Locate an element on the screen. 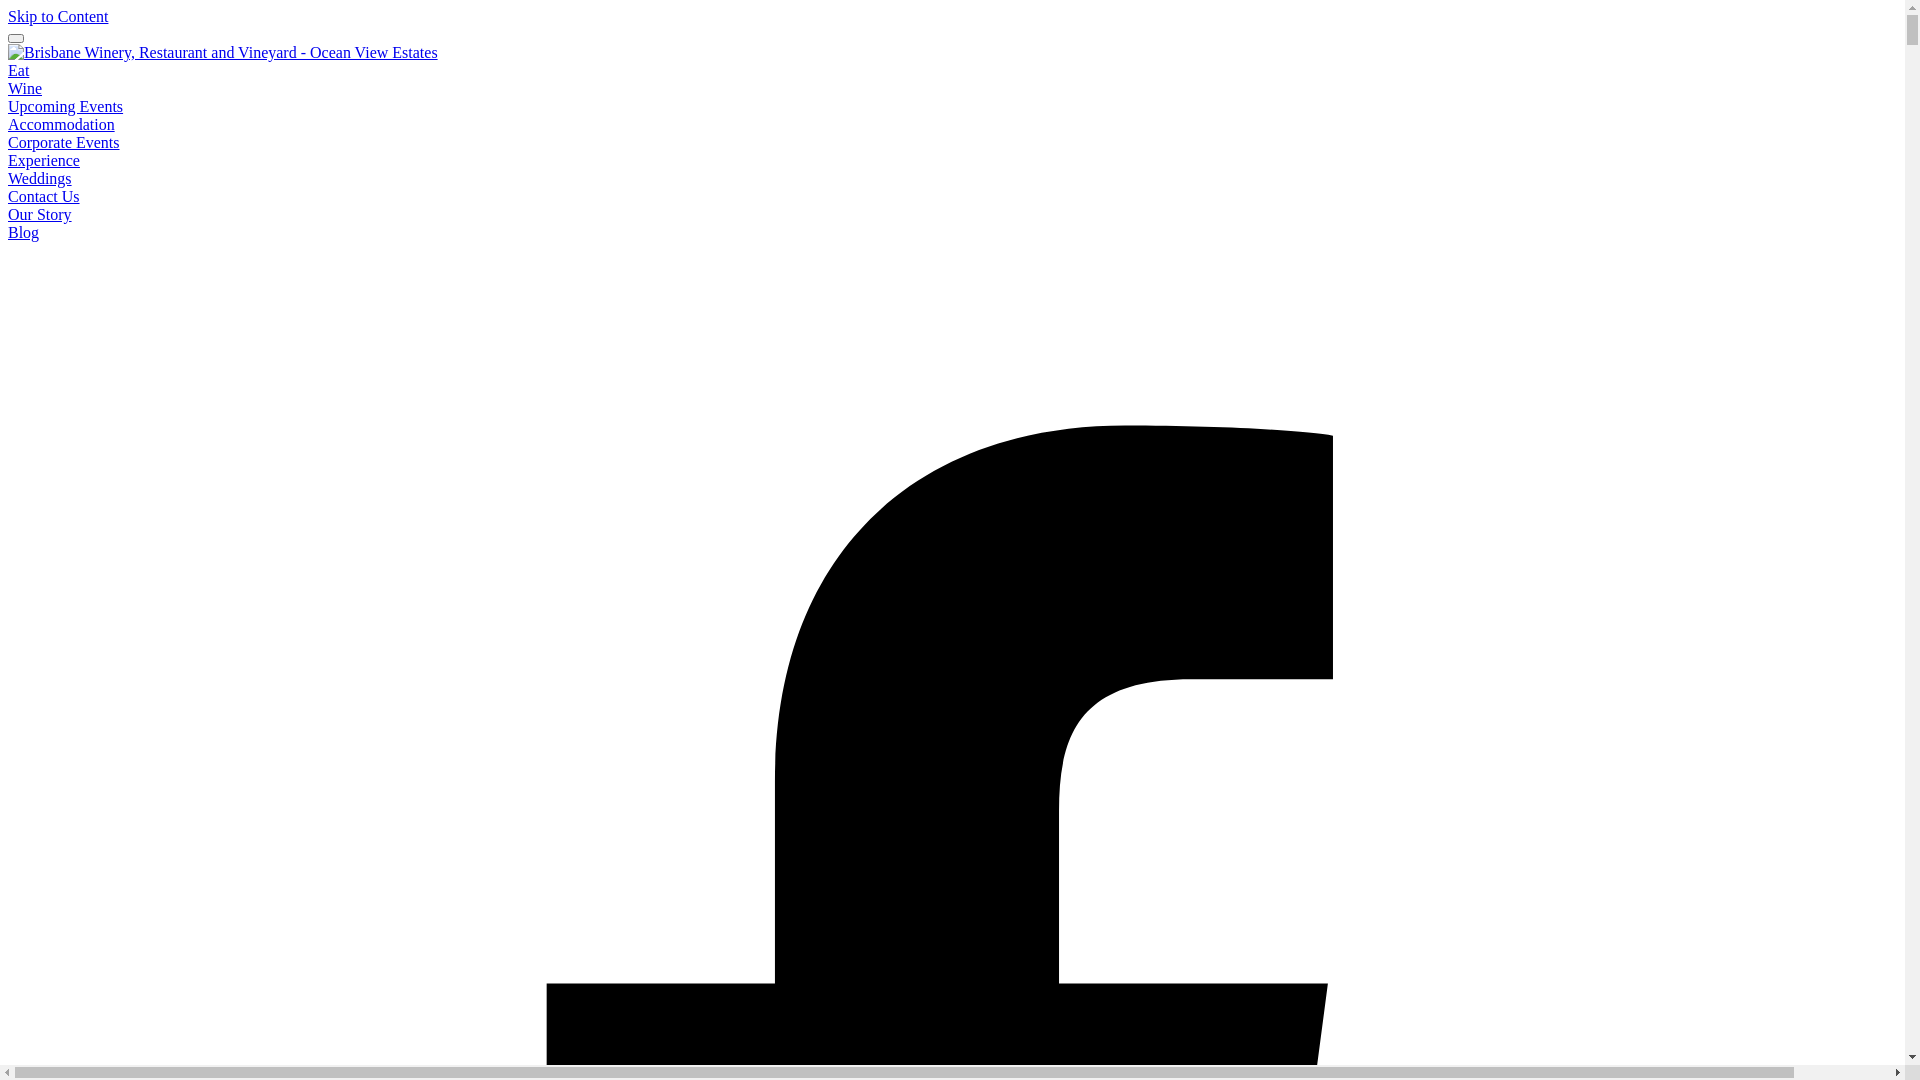  Blog is located at coordinates (24, 232).